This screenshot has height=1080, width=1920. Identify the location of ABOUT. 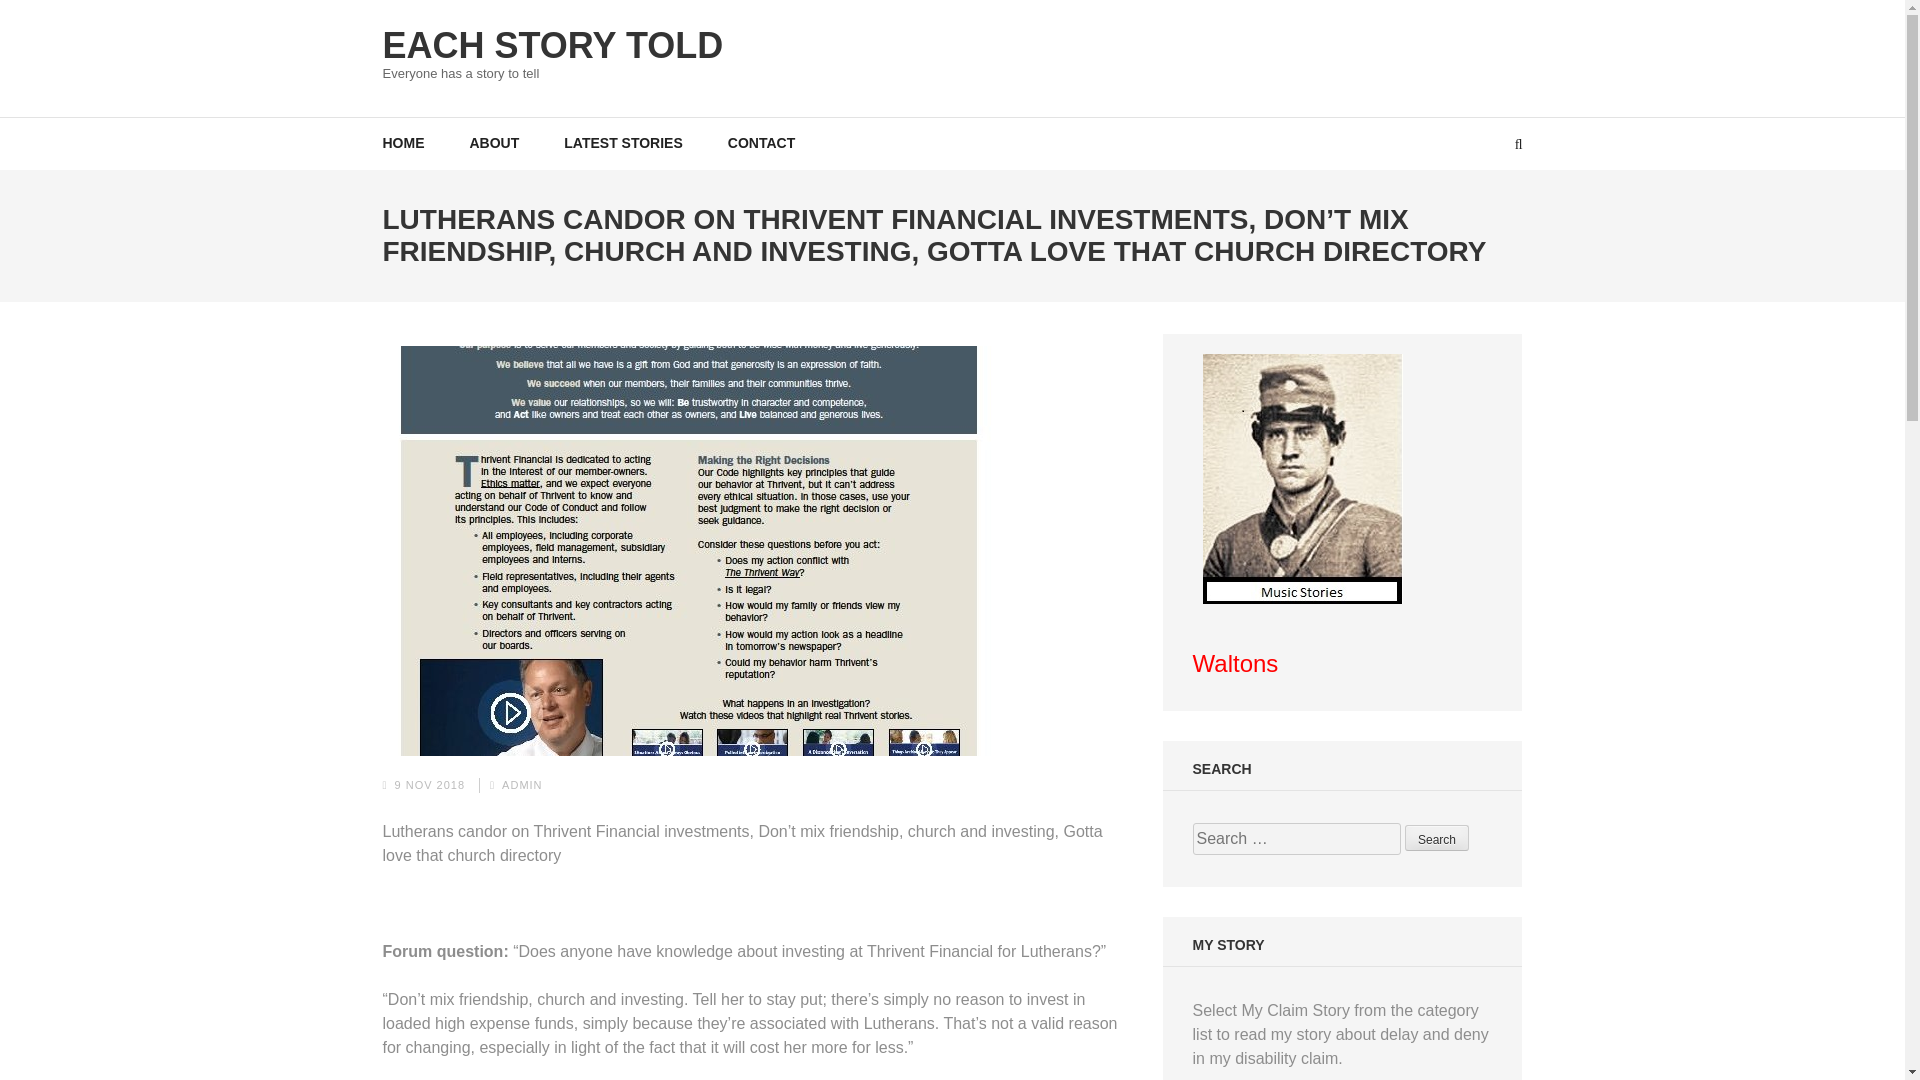
(495, 142).